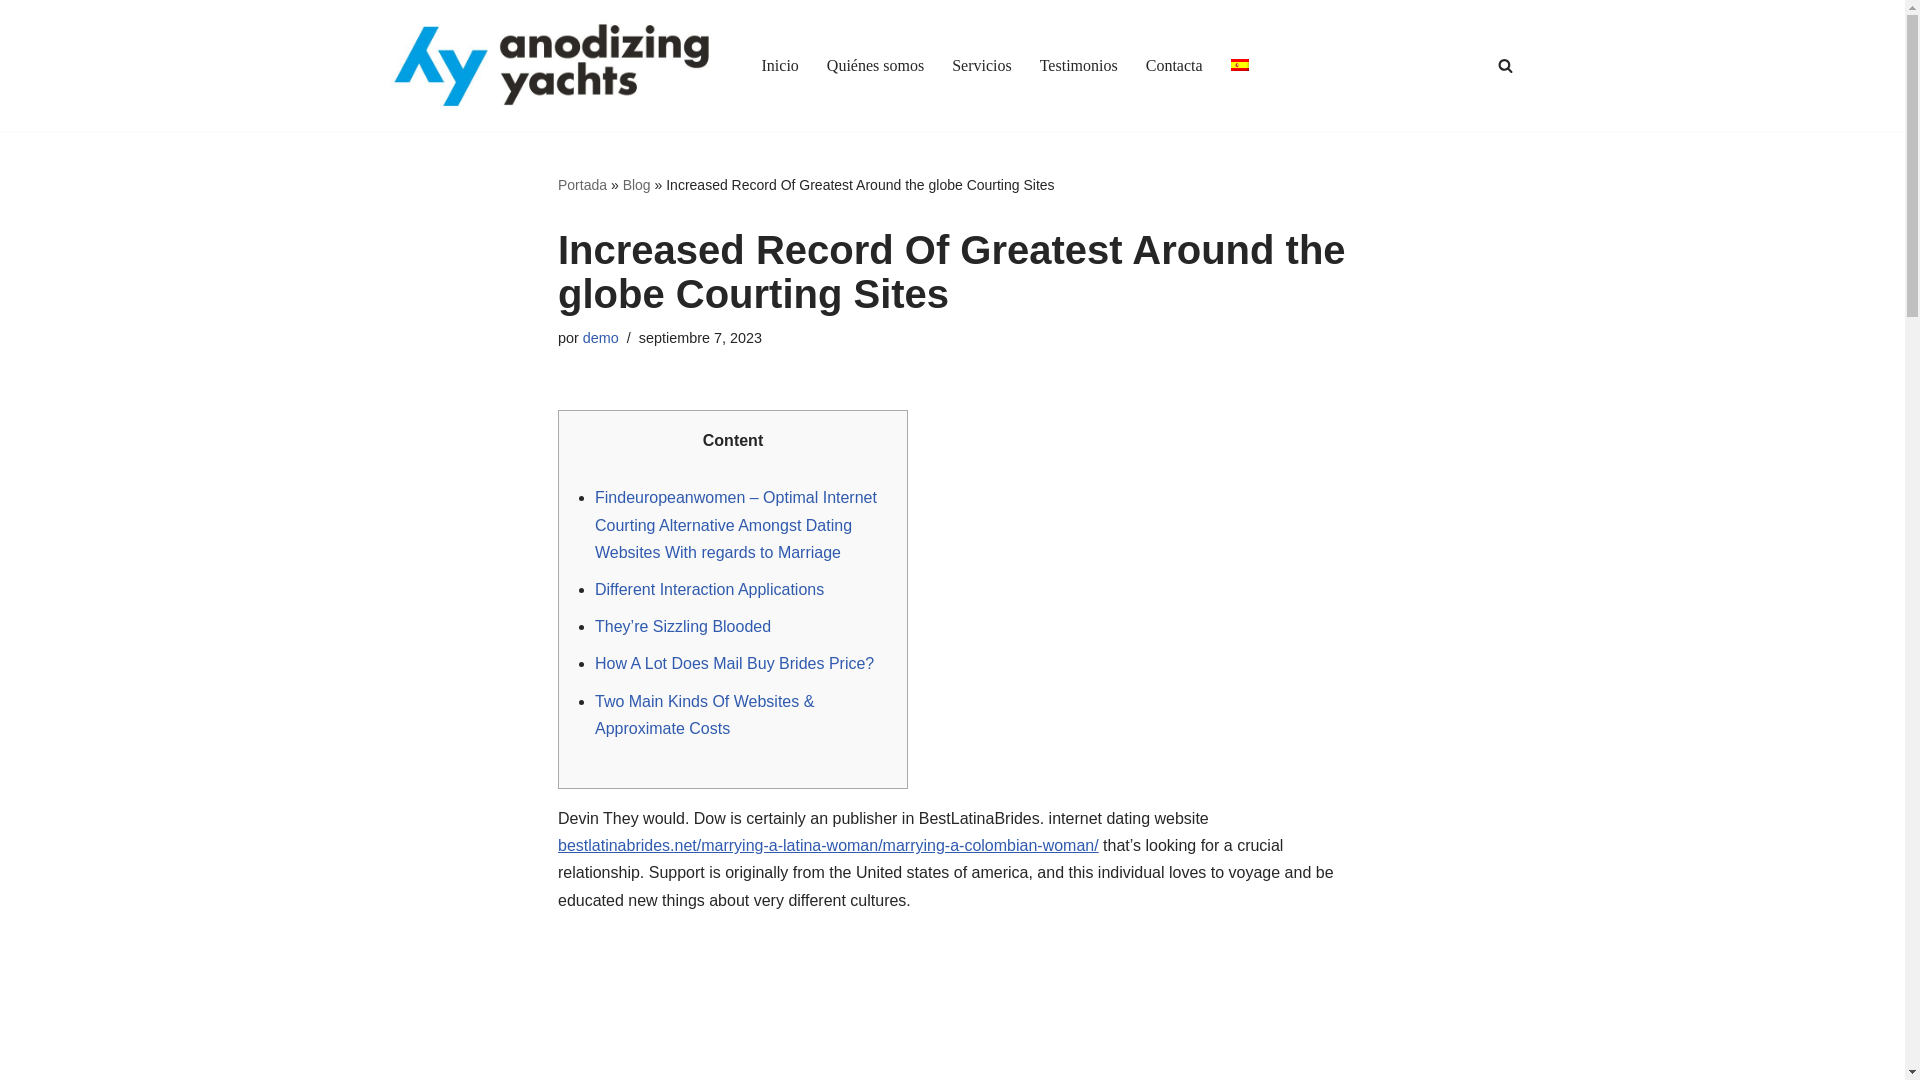  What do you see at coordinates (600, 338) in the screenshot?
I see `Entradas de demo` at bounding box center [600, 338].